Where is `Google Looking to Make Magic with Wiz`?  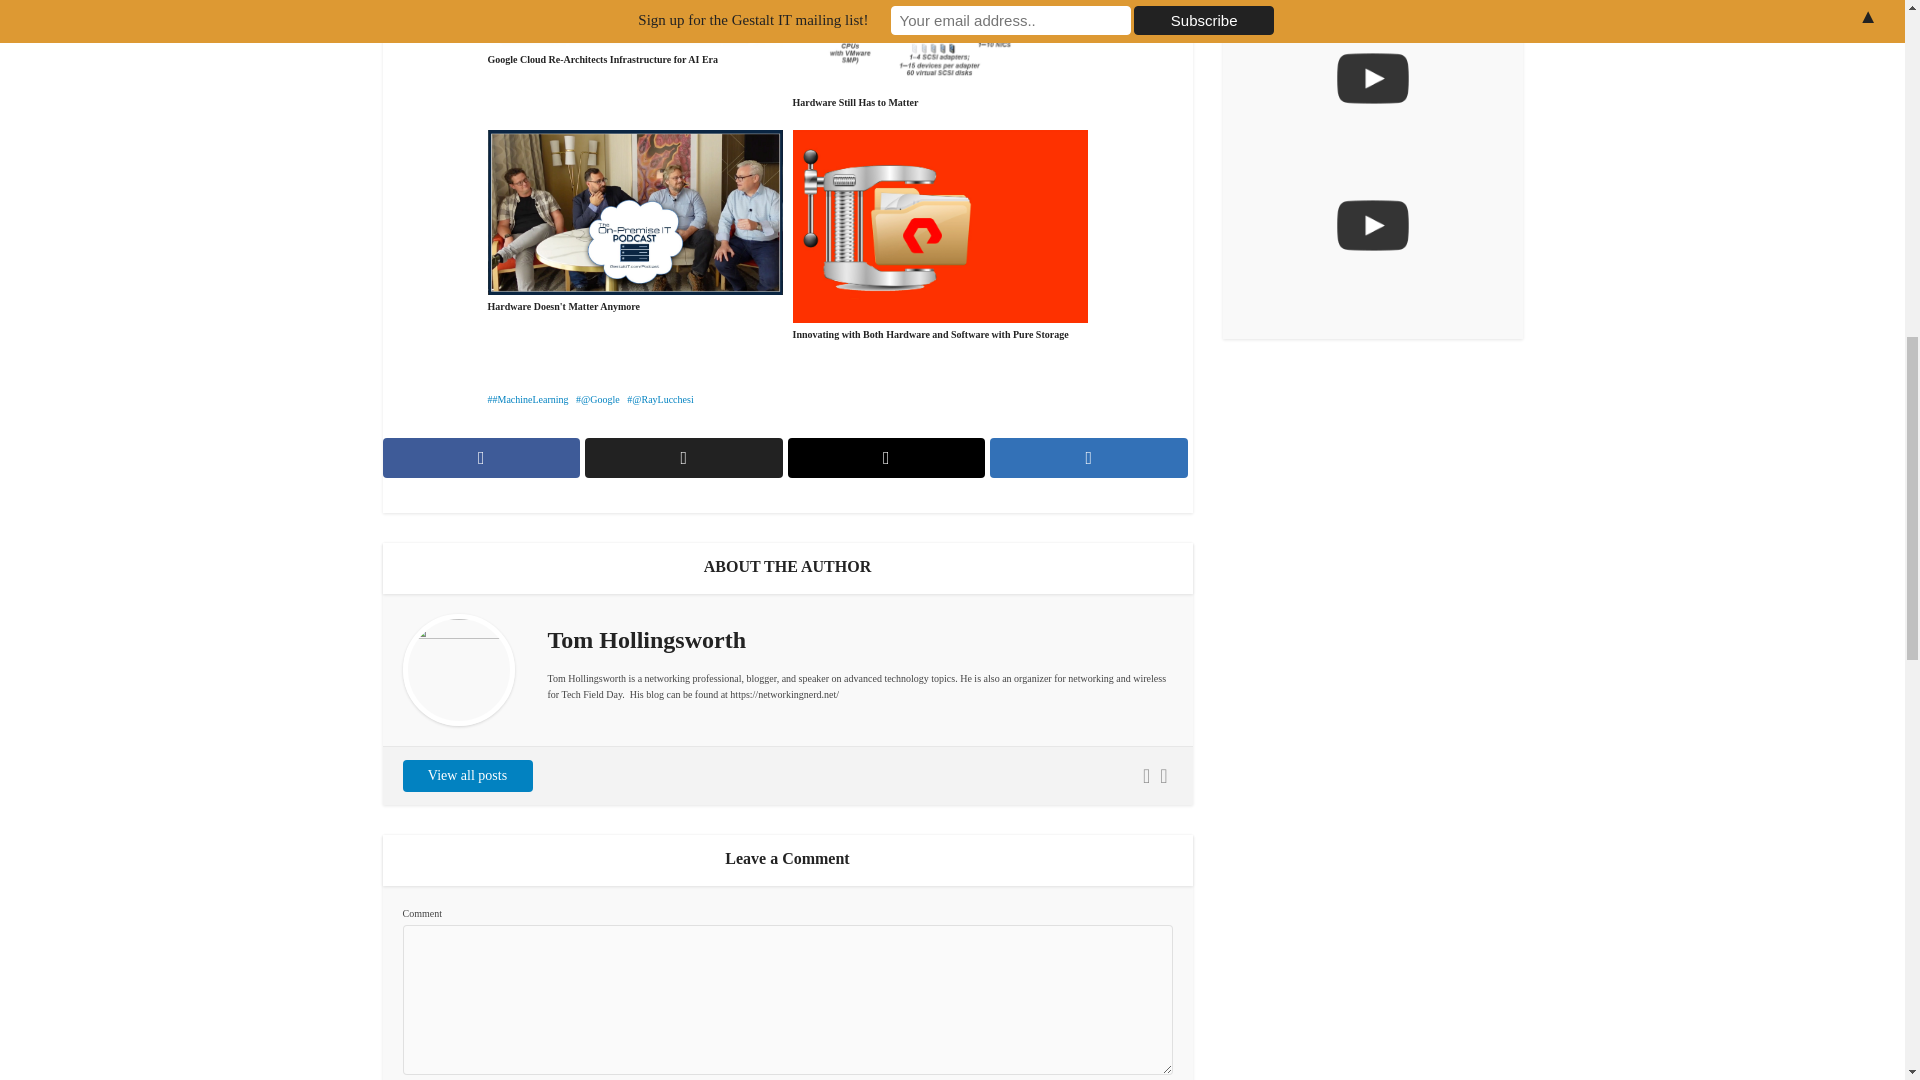 Google Looking to Make Magic with Wiz is located at coordinates (1372, 79).